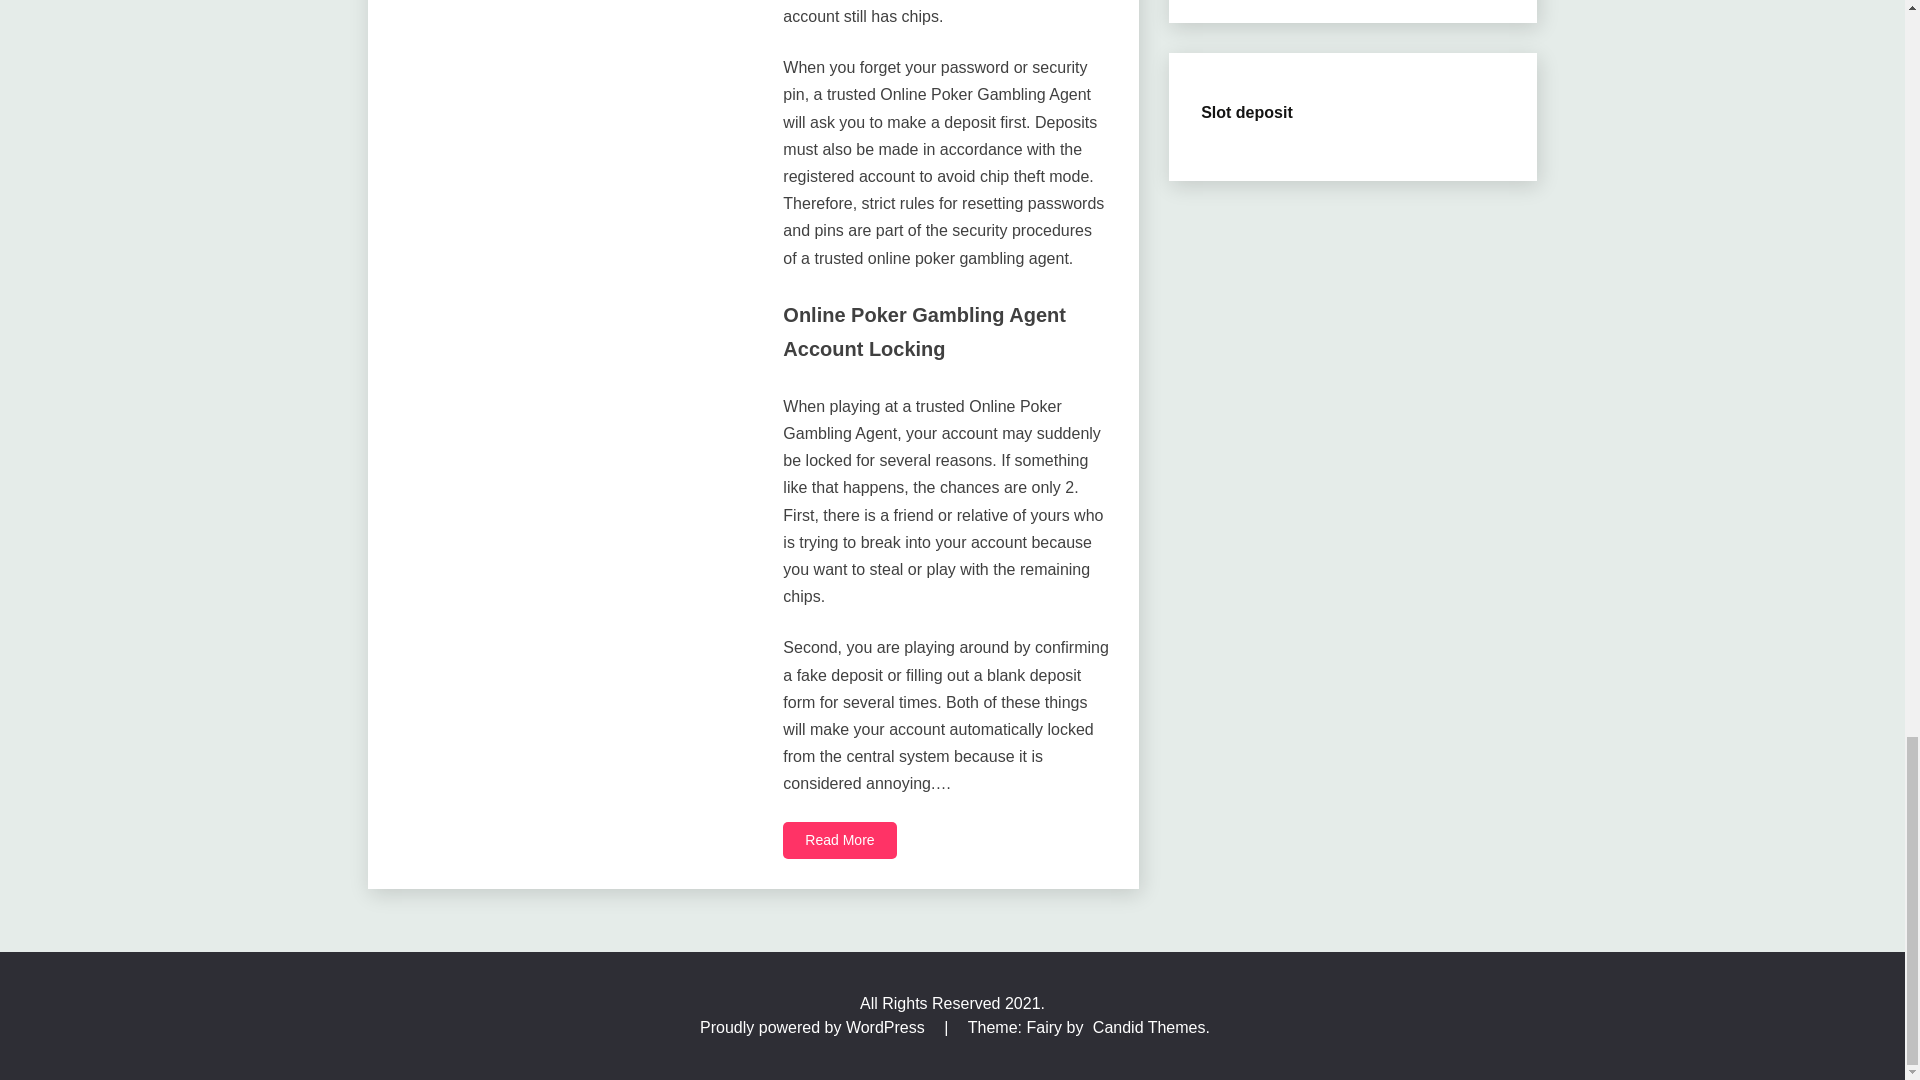 The width and height of the screenshot is (1920, 1080). Describe the element at coordinates (1246, 112) in the screenshot. I see `Slot deposit` at that location.